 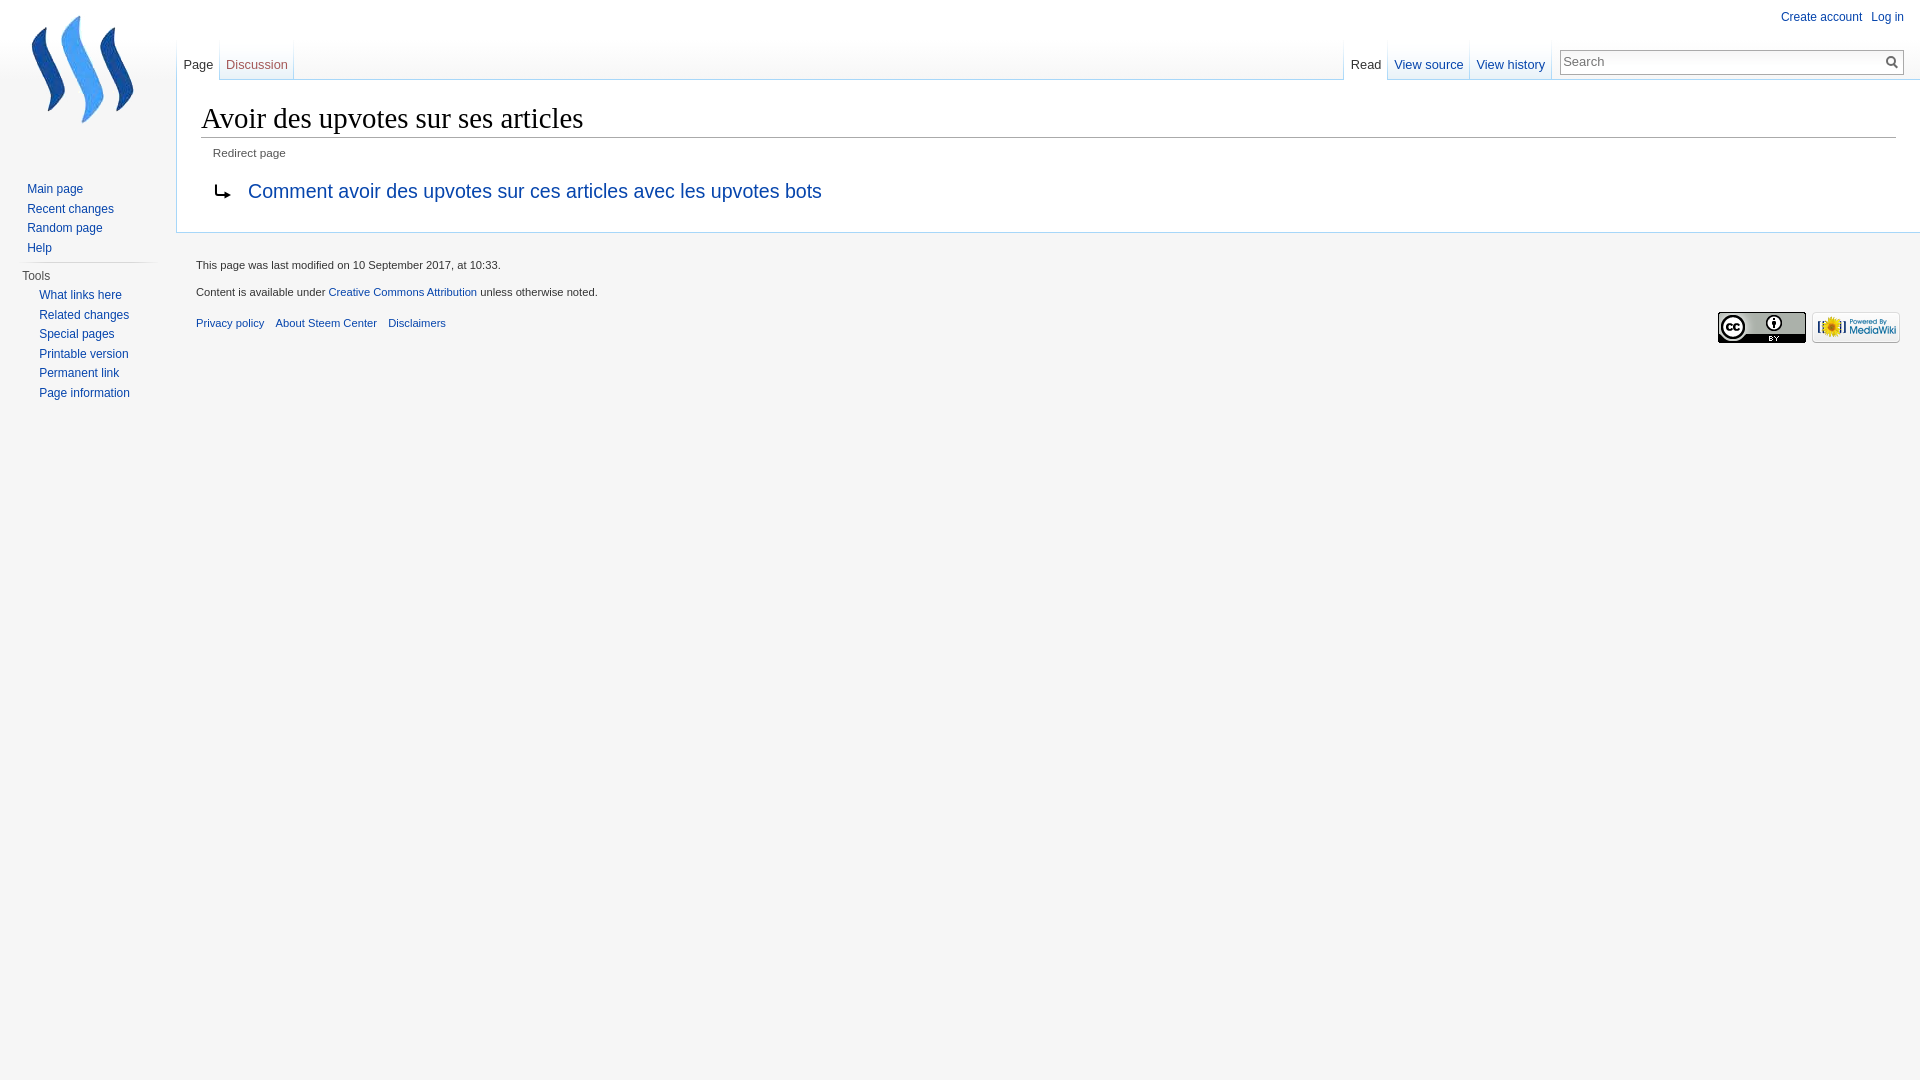 I want to click on Privacy policy, so click(x=230, y=323).